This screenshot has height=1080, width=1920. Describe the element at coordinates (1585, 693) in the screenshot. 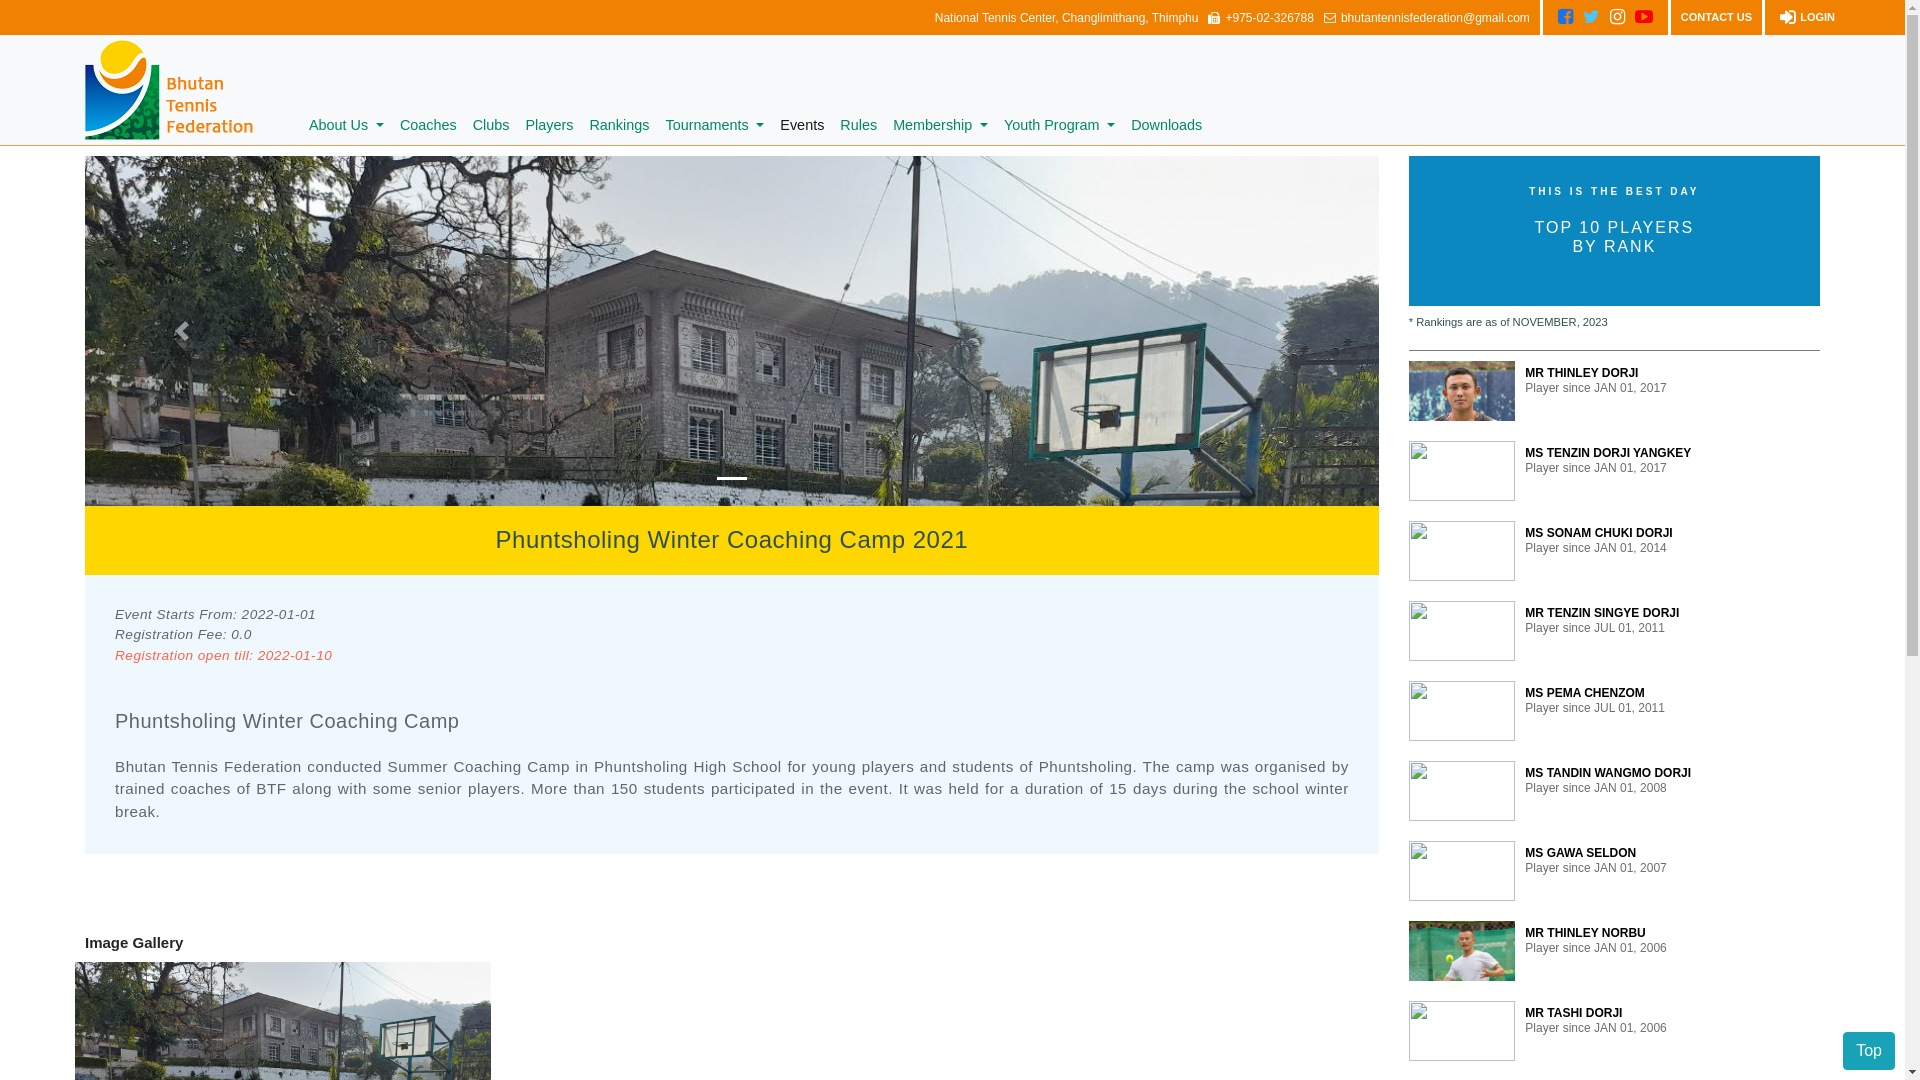

I see `MS PEMA CHENZOM` at that location.